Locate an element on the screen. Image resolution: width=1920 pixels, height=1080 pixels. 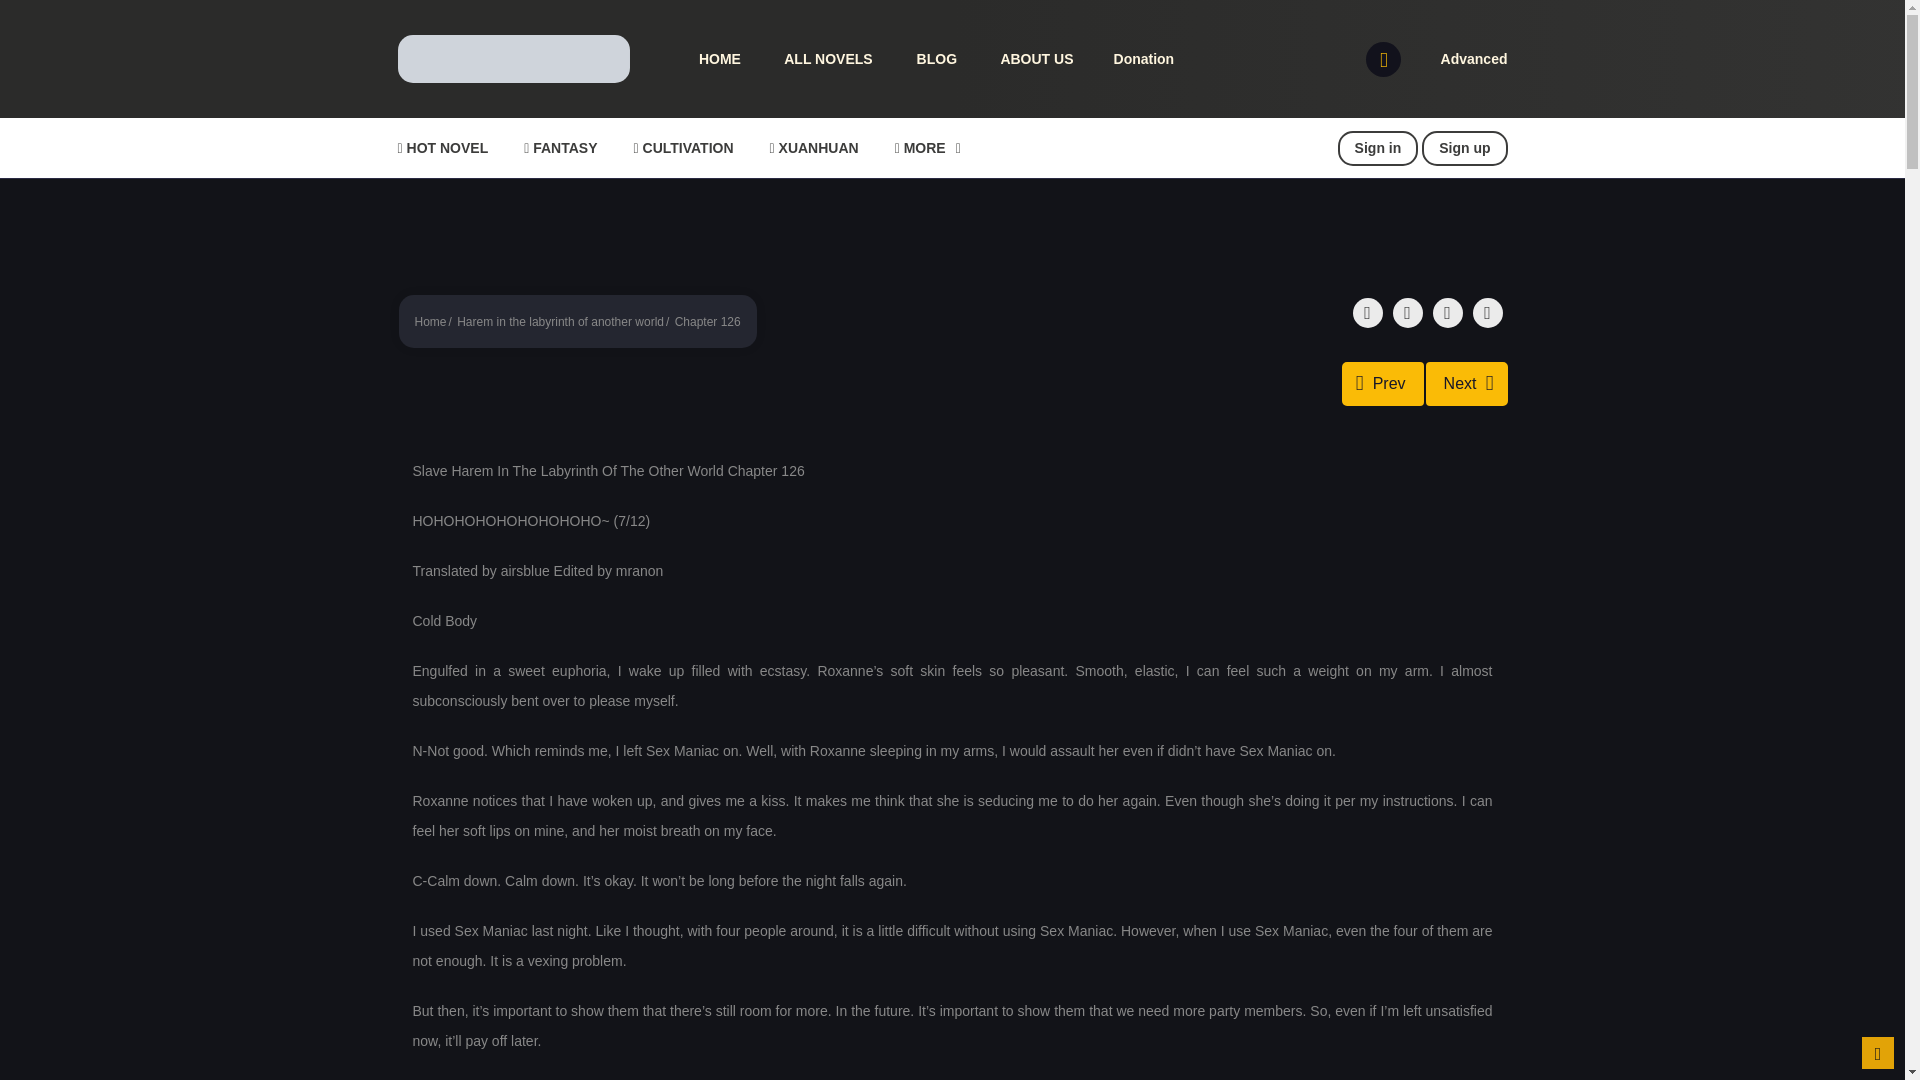
Advanced is located at coordinates (1474, 58).